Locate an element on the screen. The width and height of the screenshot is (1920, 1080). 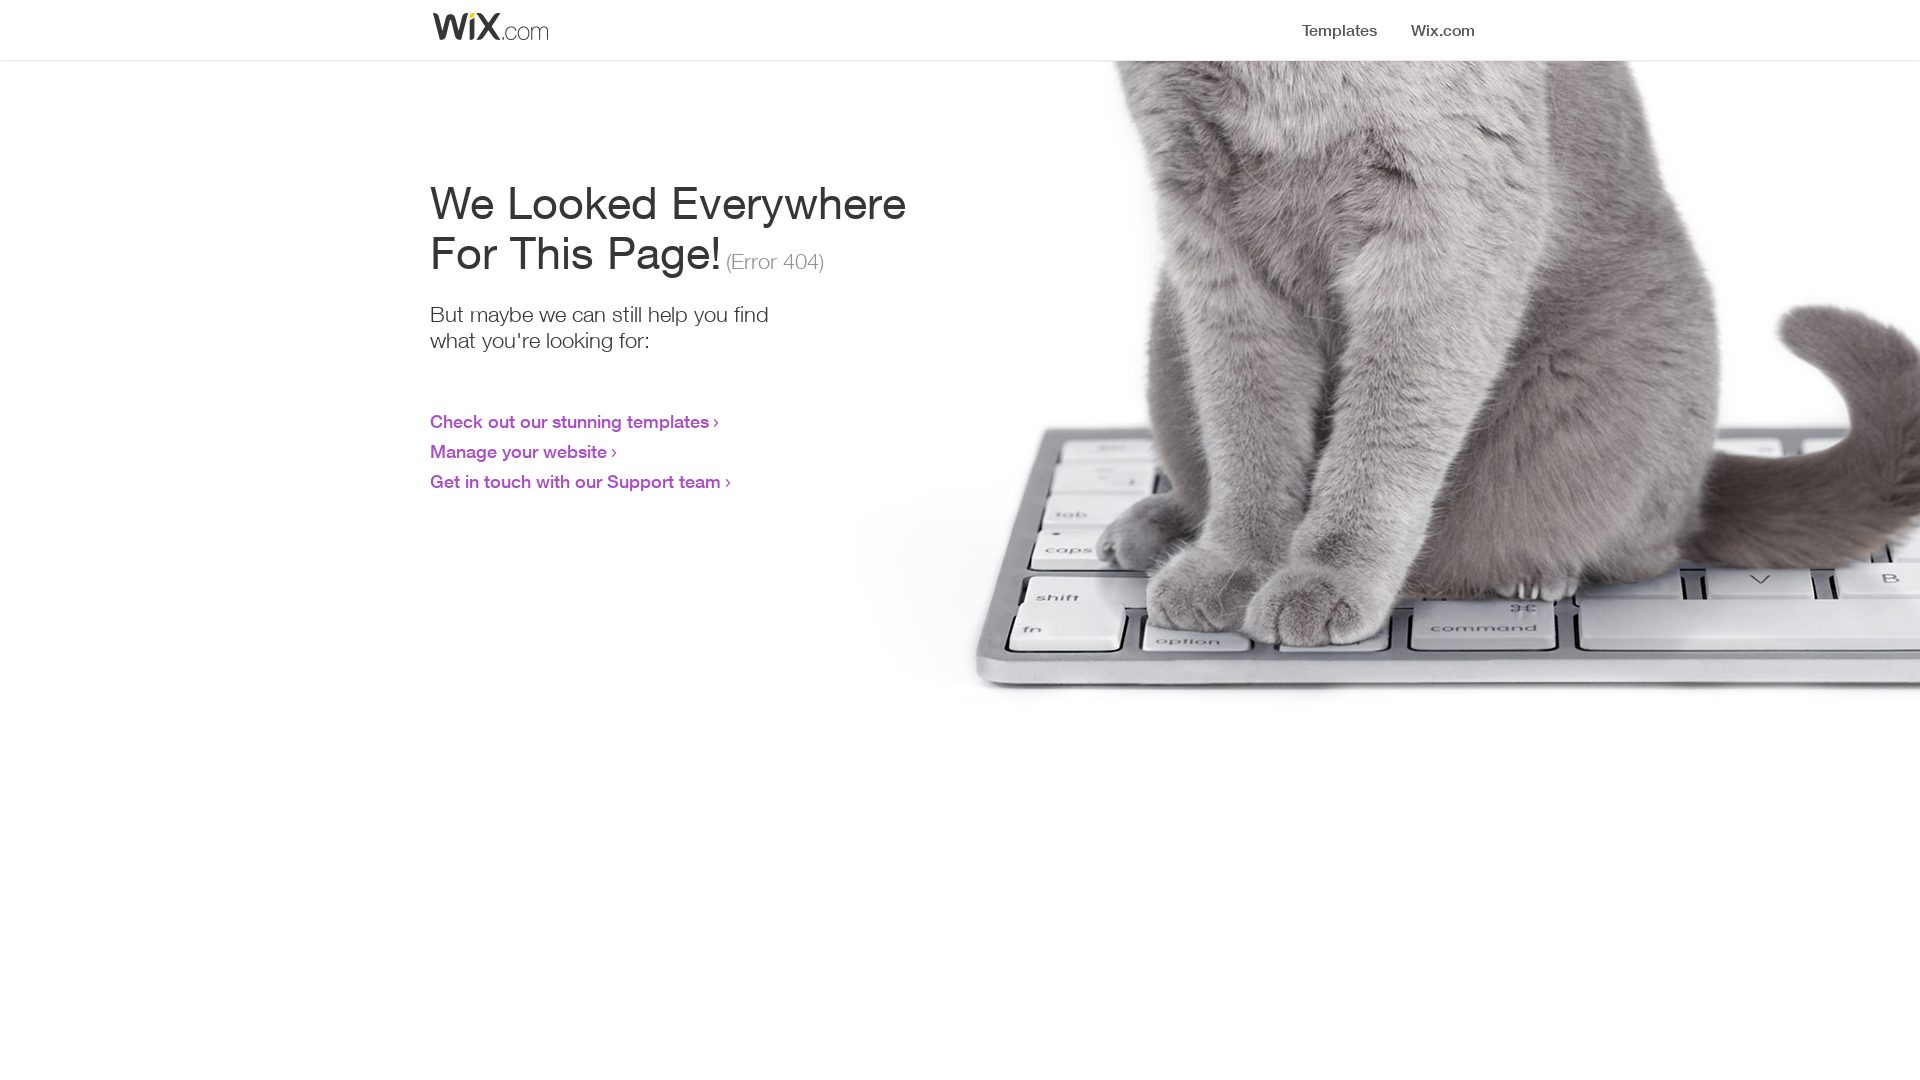
Check out our stunning templates is located at coordinates (570, 421).